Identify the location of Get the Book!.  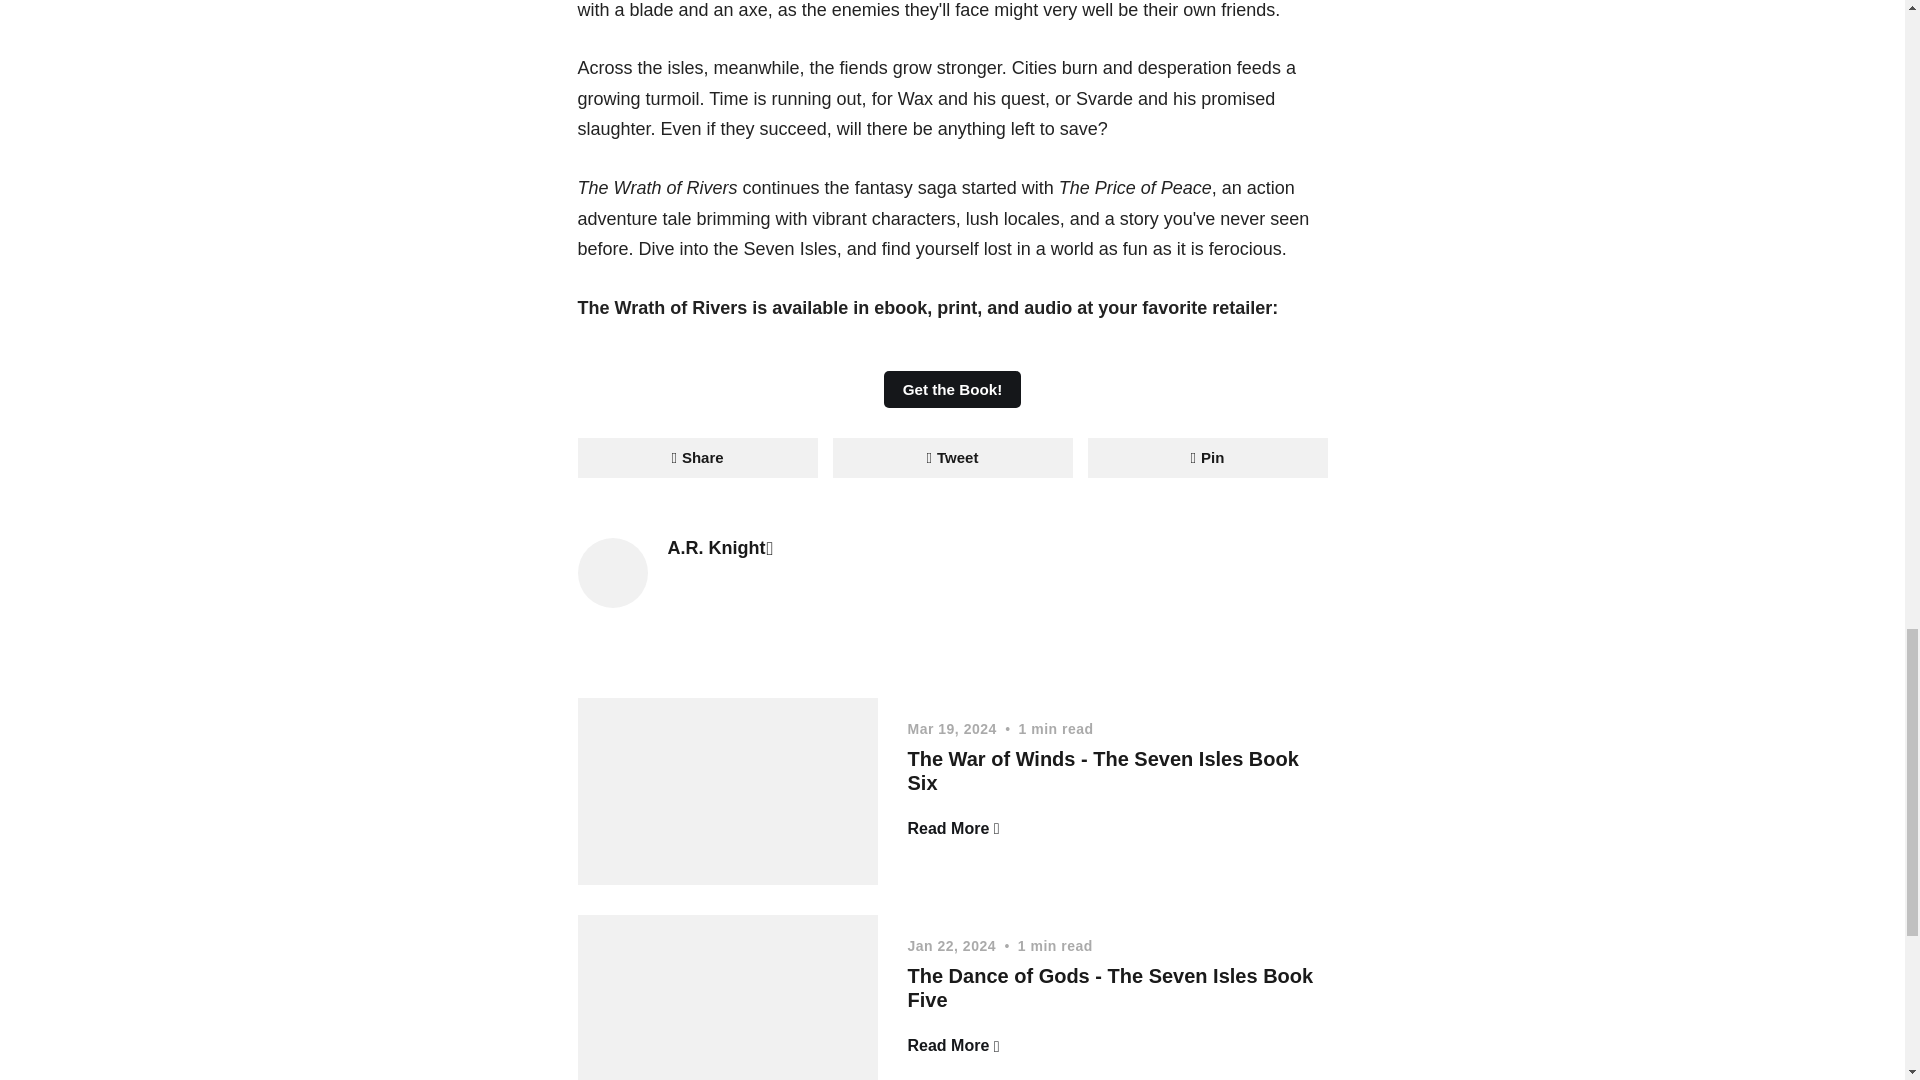
(951, 389).